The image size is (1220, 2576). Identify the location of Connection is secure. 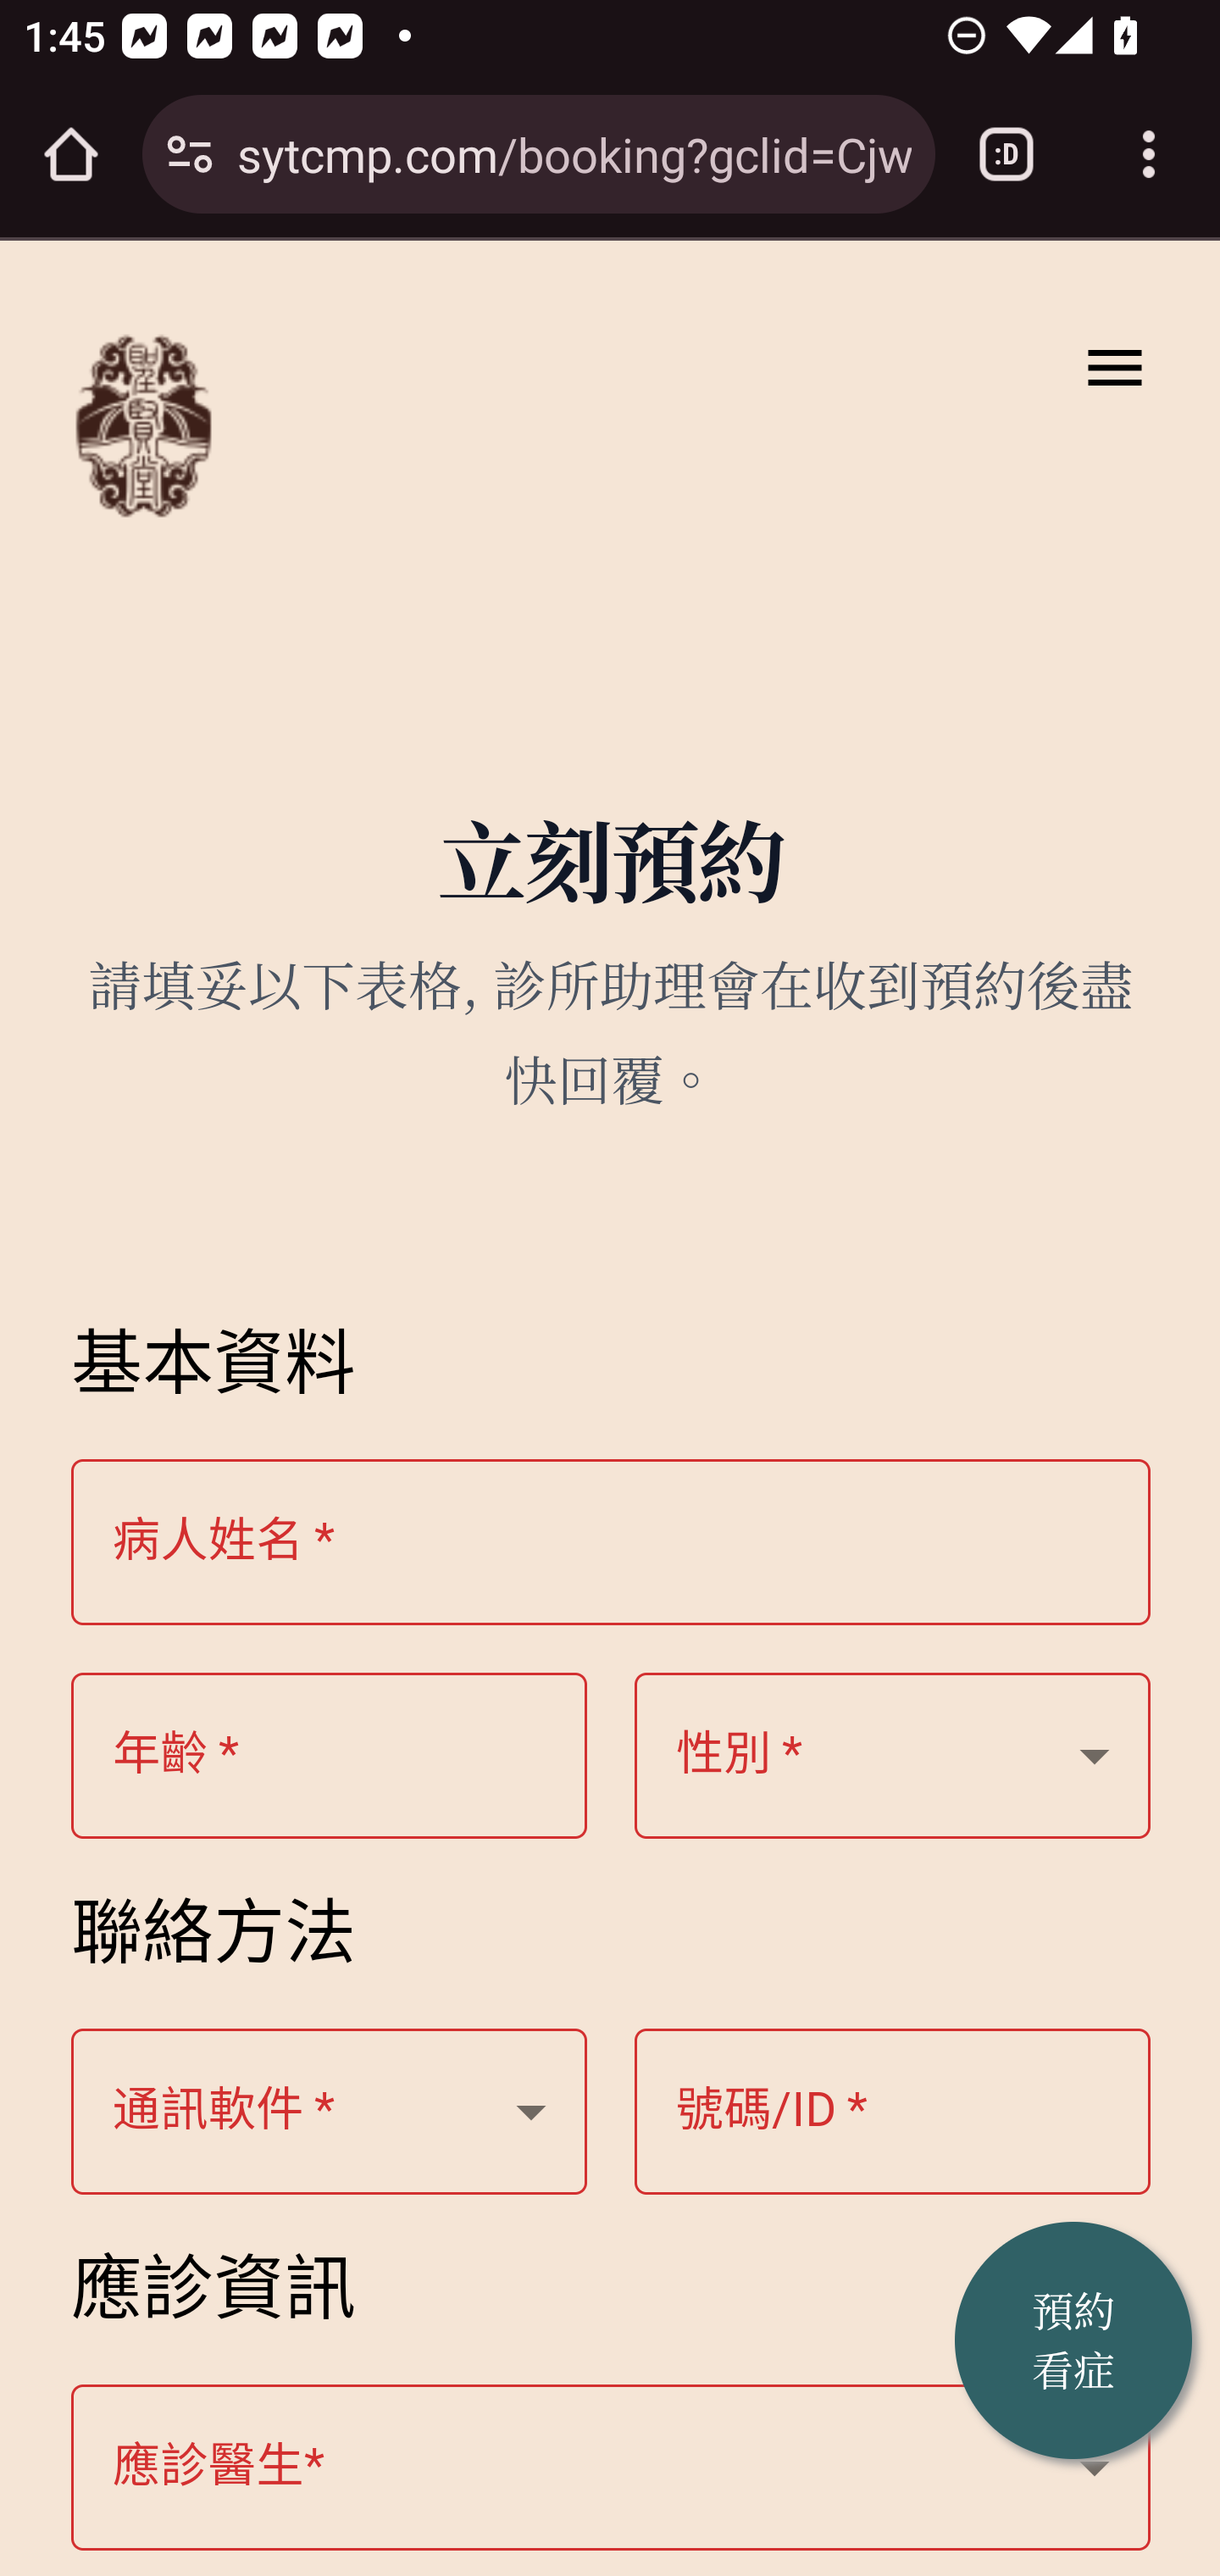
(190, 154).